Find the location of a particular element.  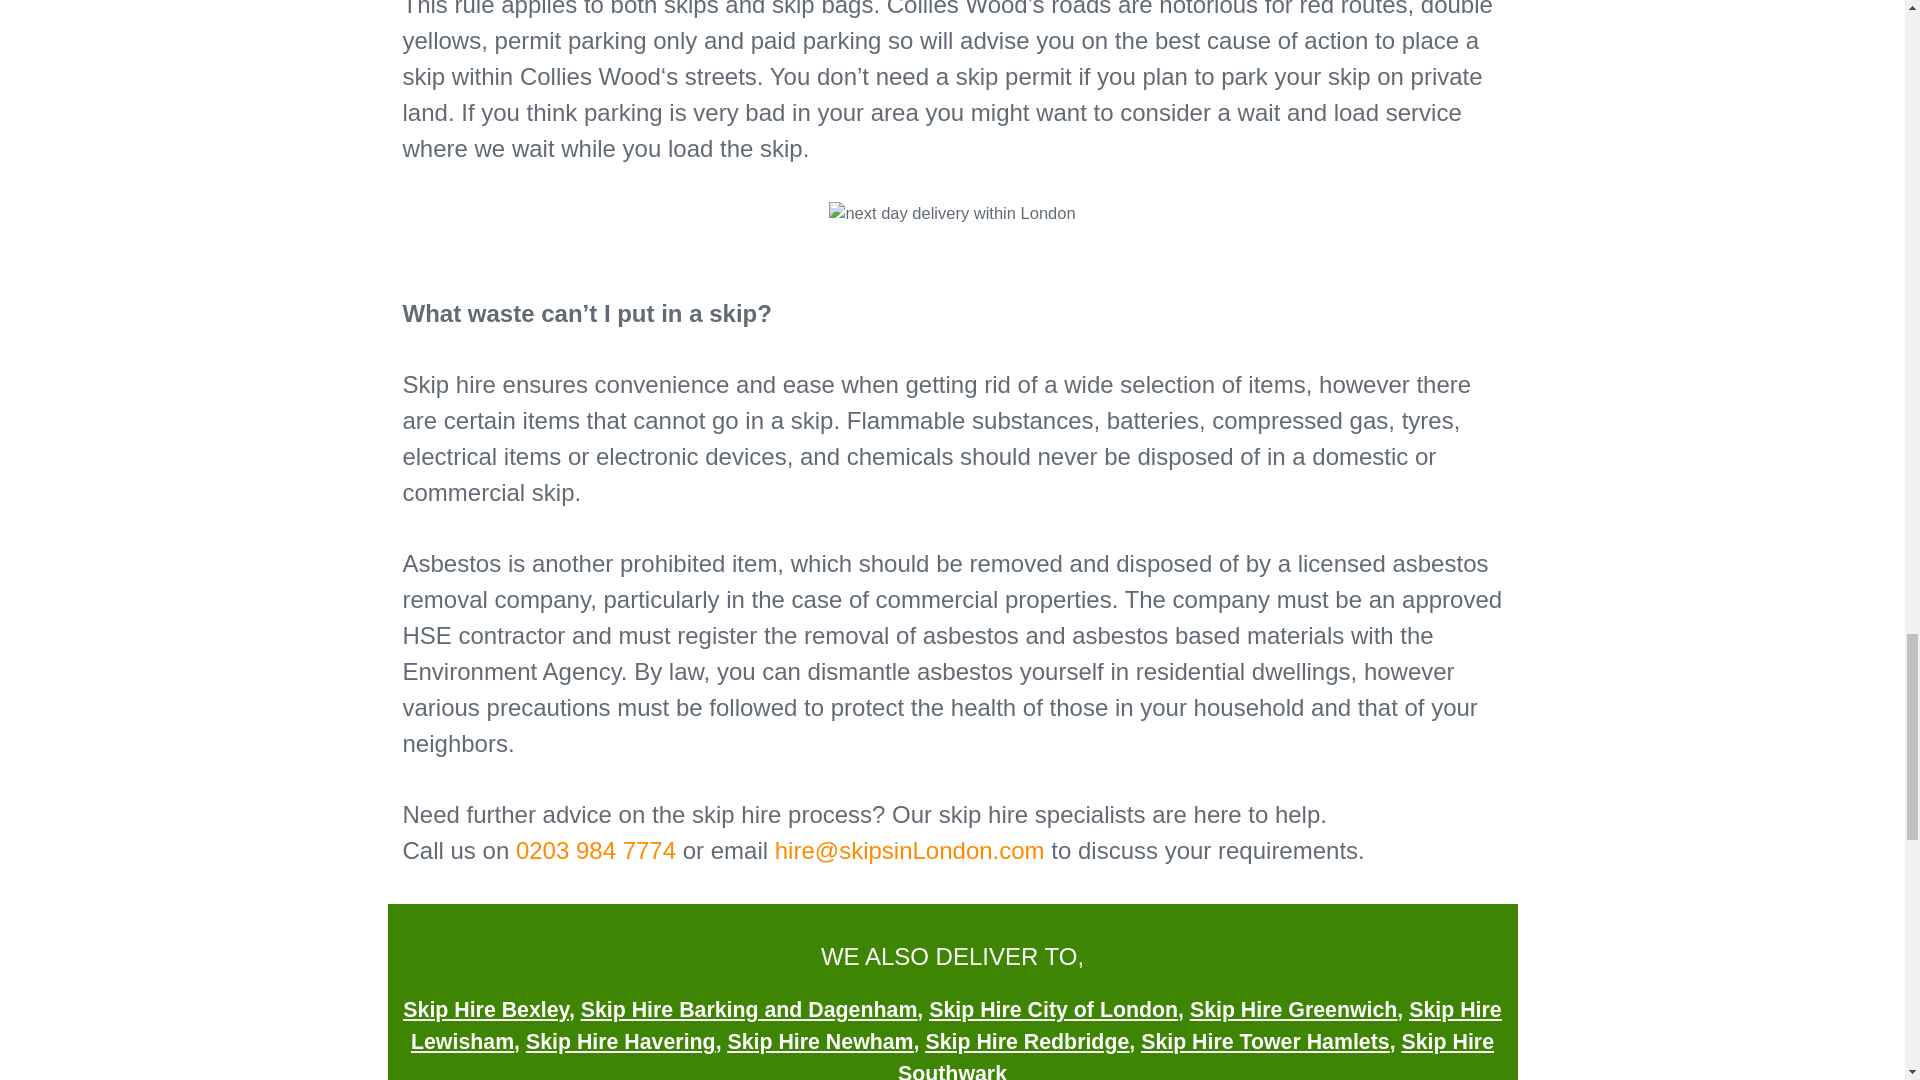

Skip Hire Greenwich is located at coordinates (1294, 1009).